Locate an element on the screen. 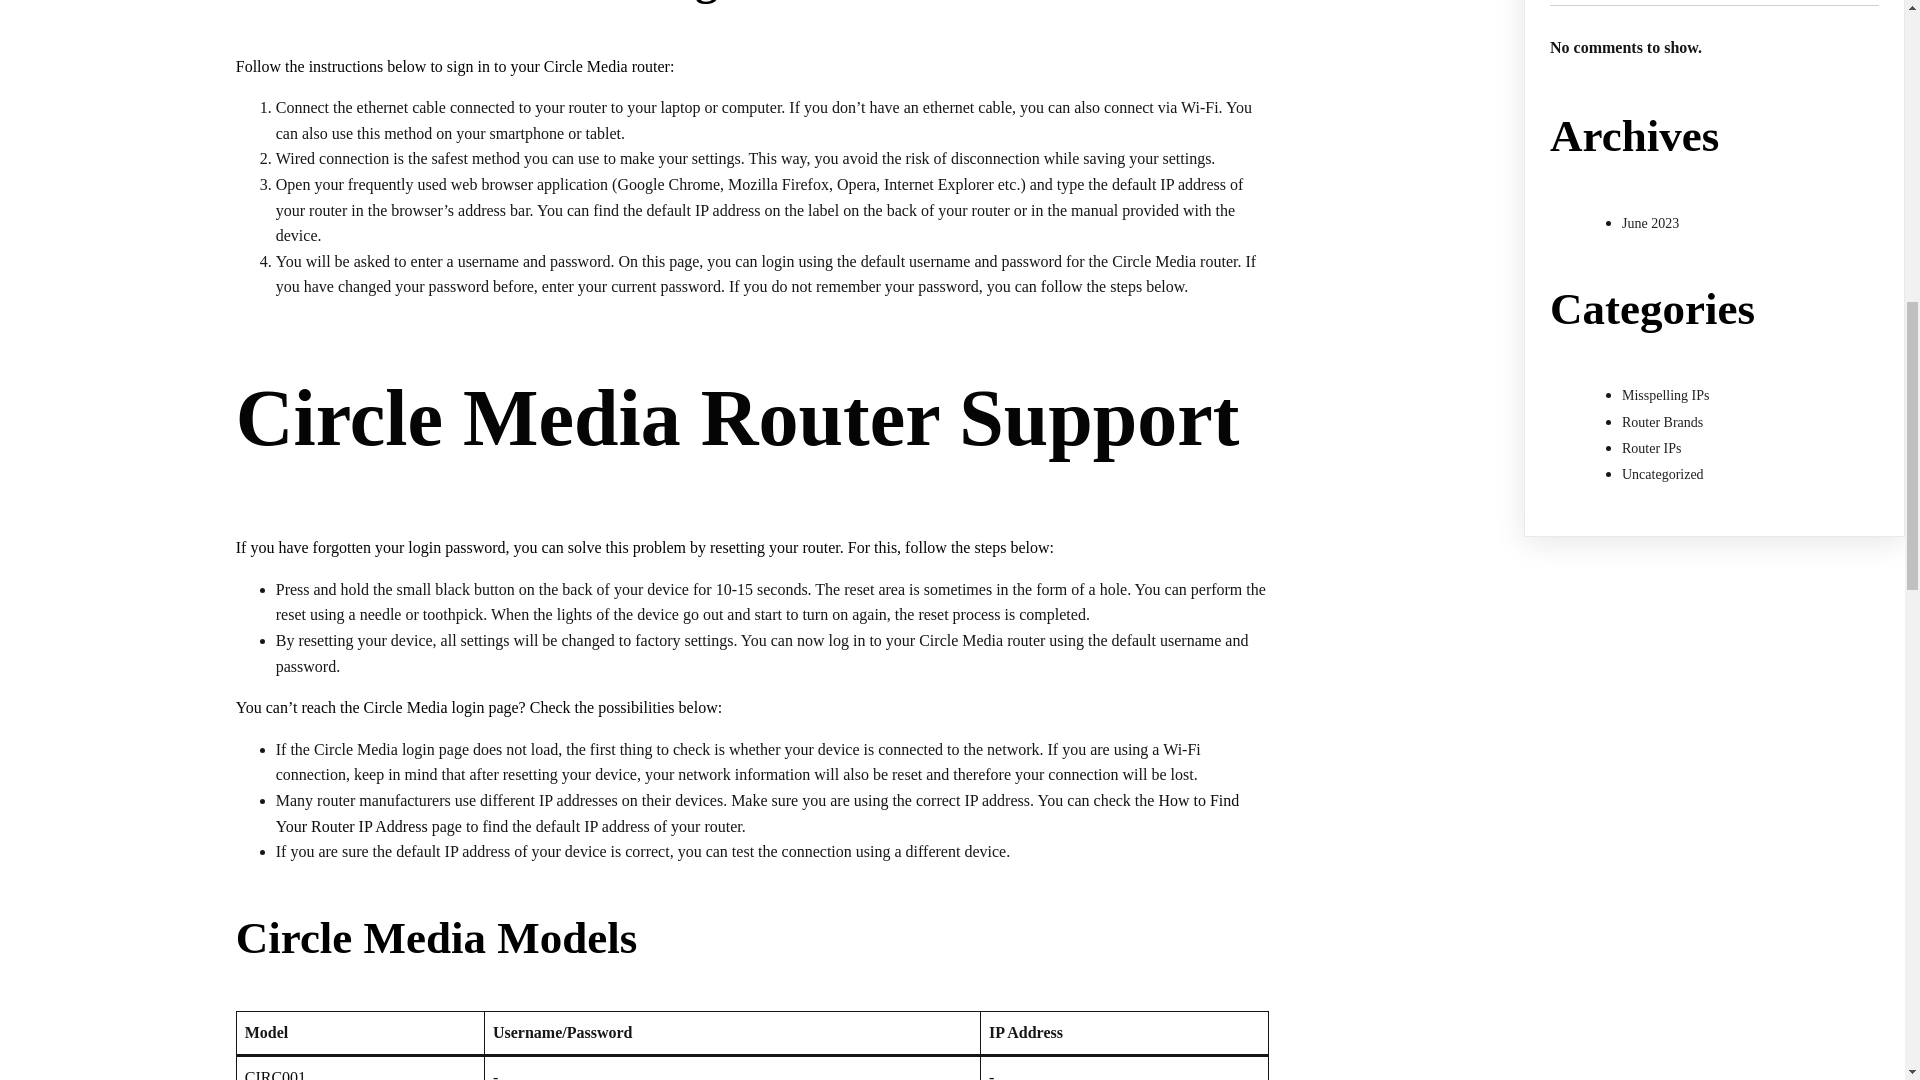 This screenshot has height=1080, width=1920. Uncategorized is located at coordinates (1663, 474).